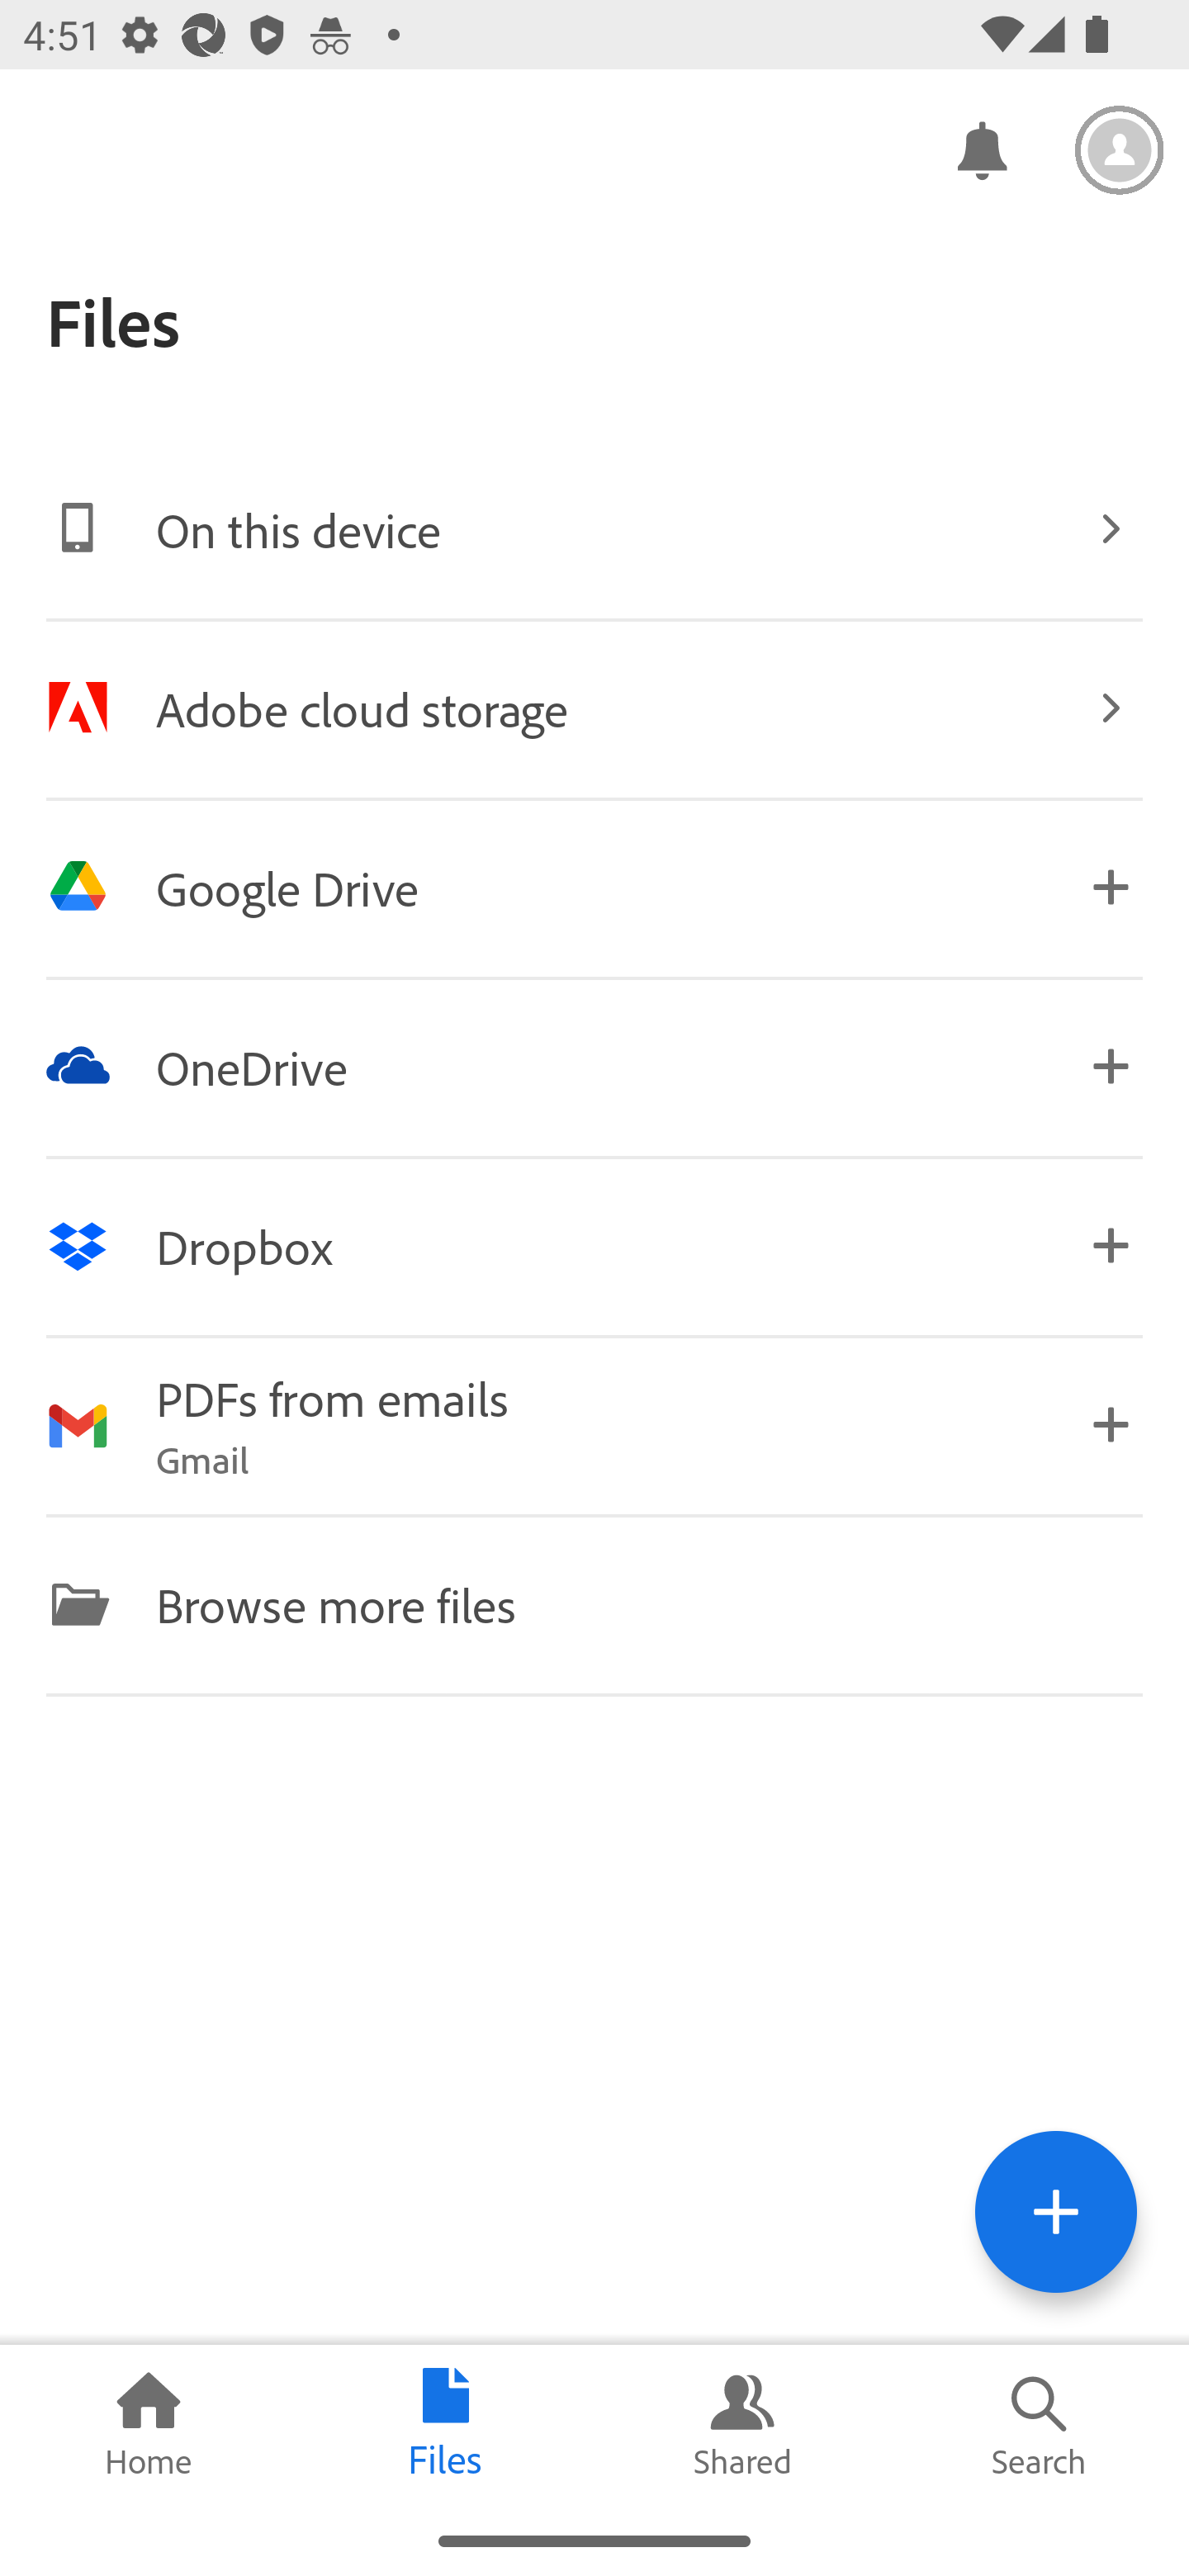 The height and width of the screenshot is (2576, 1189). I want to click on Image Adobe cloud storage, so click(594, 708).